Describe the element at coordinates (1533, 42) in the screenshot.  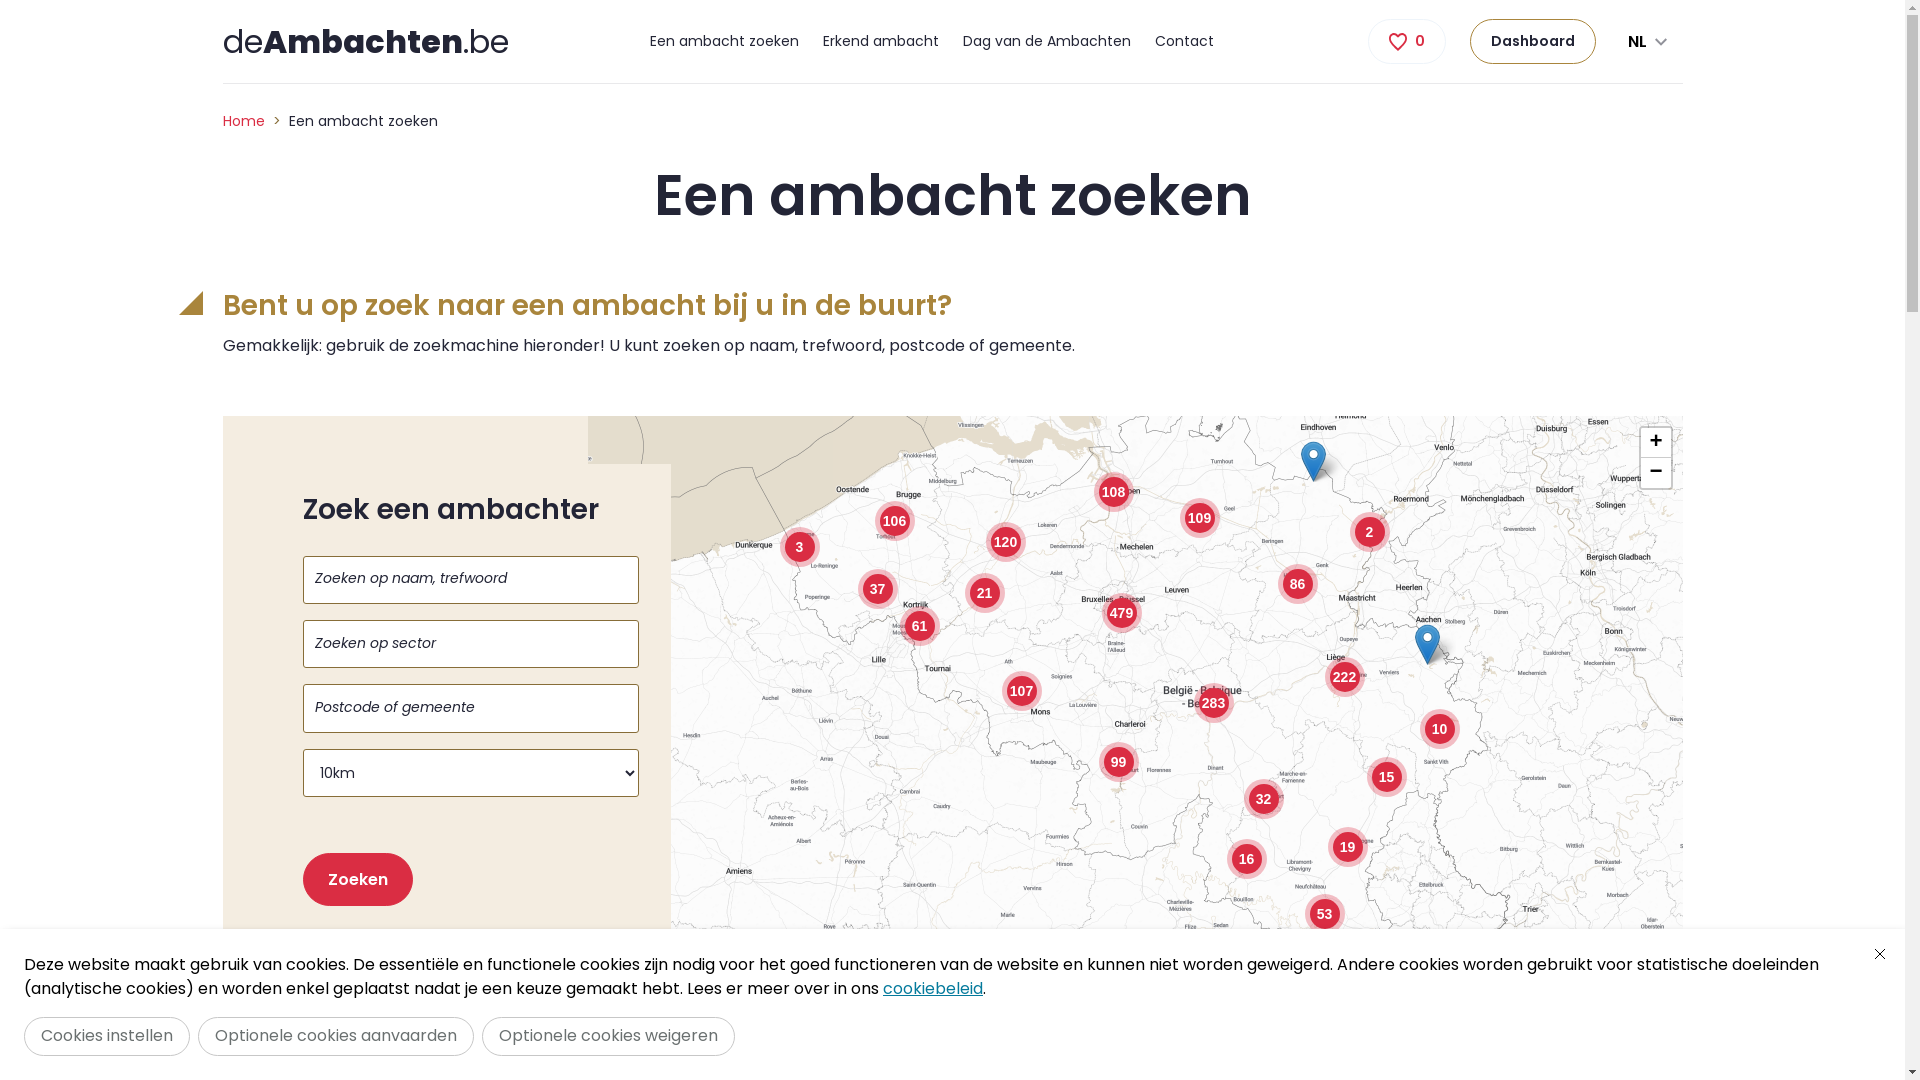
I see `Dashboard` at that location.